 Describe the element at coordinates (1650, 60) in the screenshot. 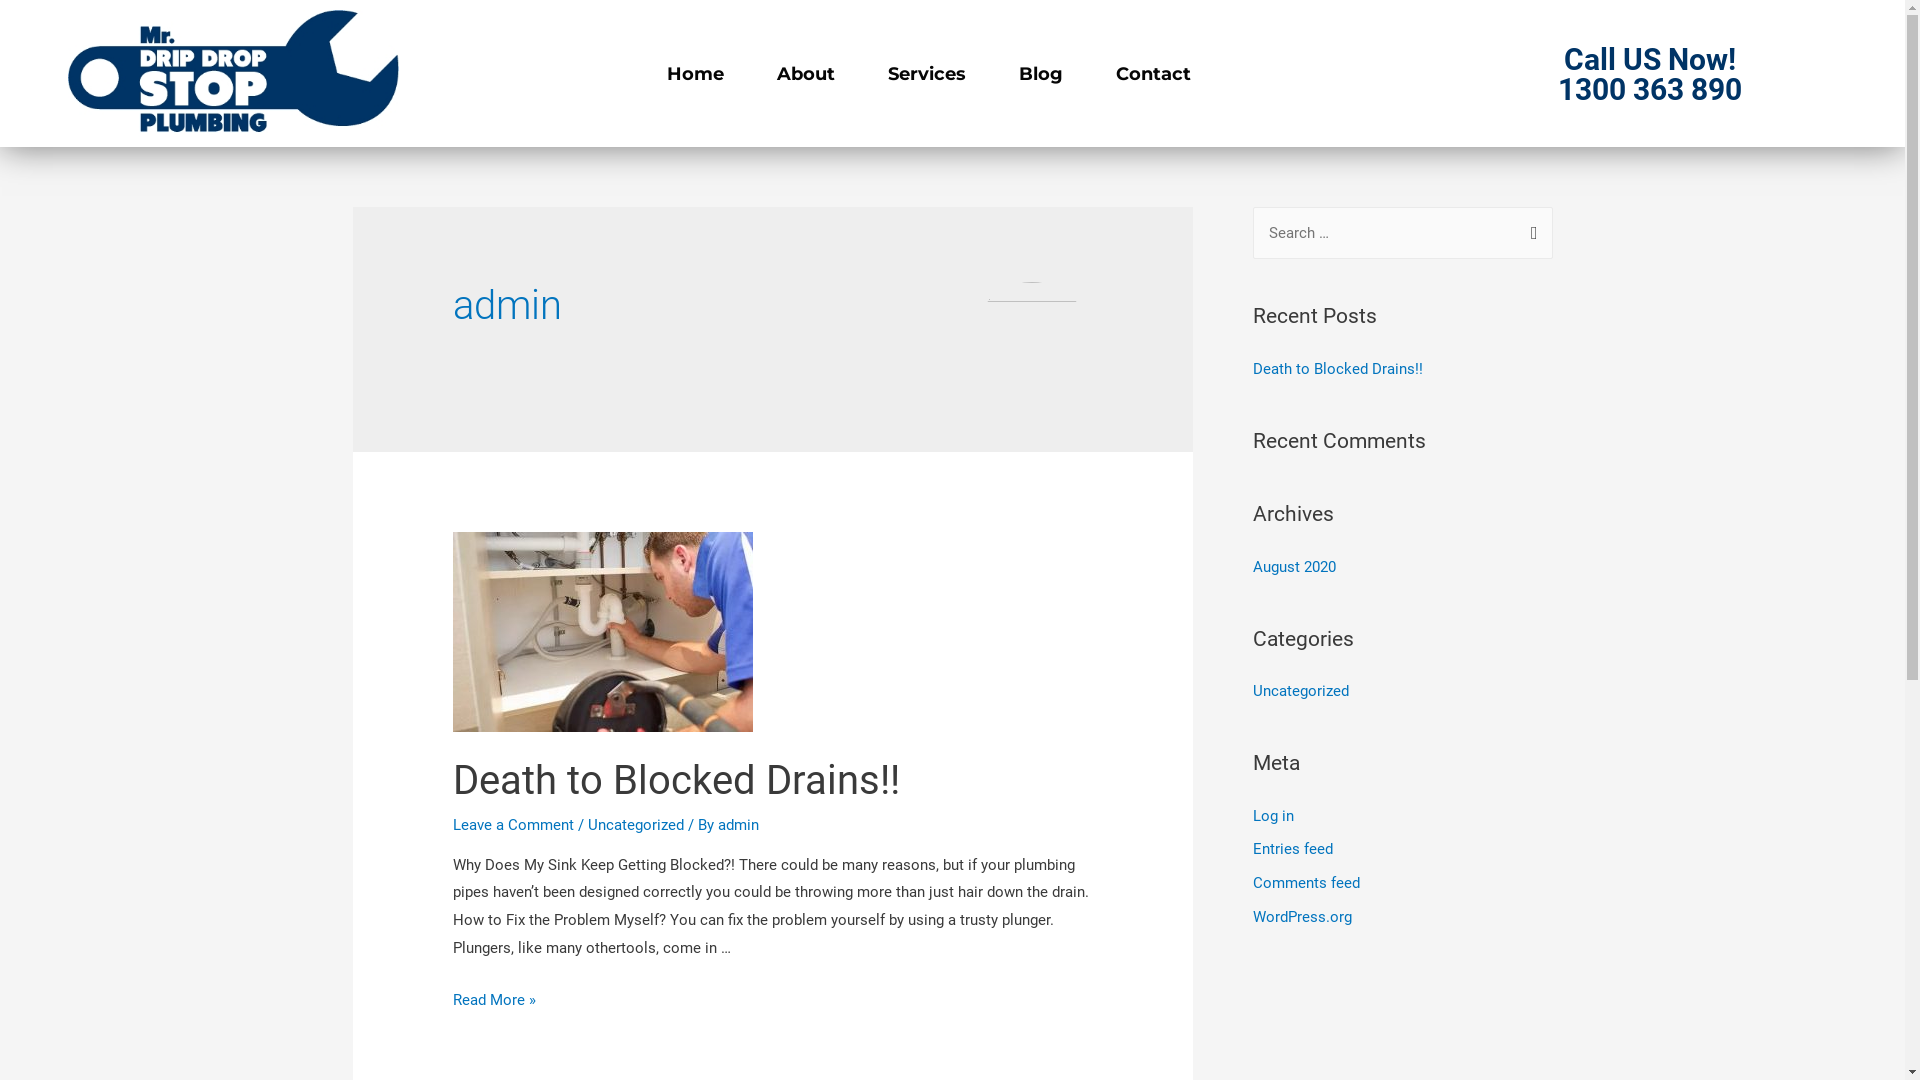

I see `Now!
Call US Now!` at that location.